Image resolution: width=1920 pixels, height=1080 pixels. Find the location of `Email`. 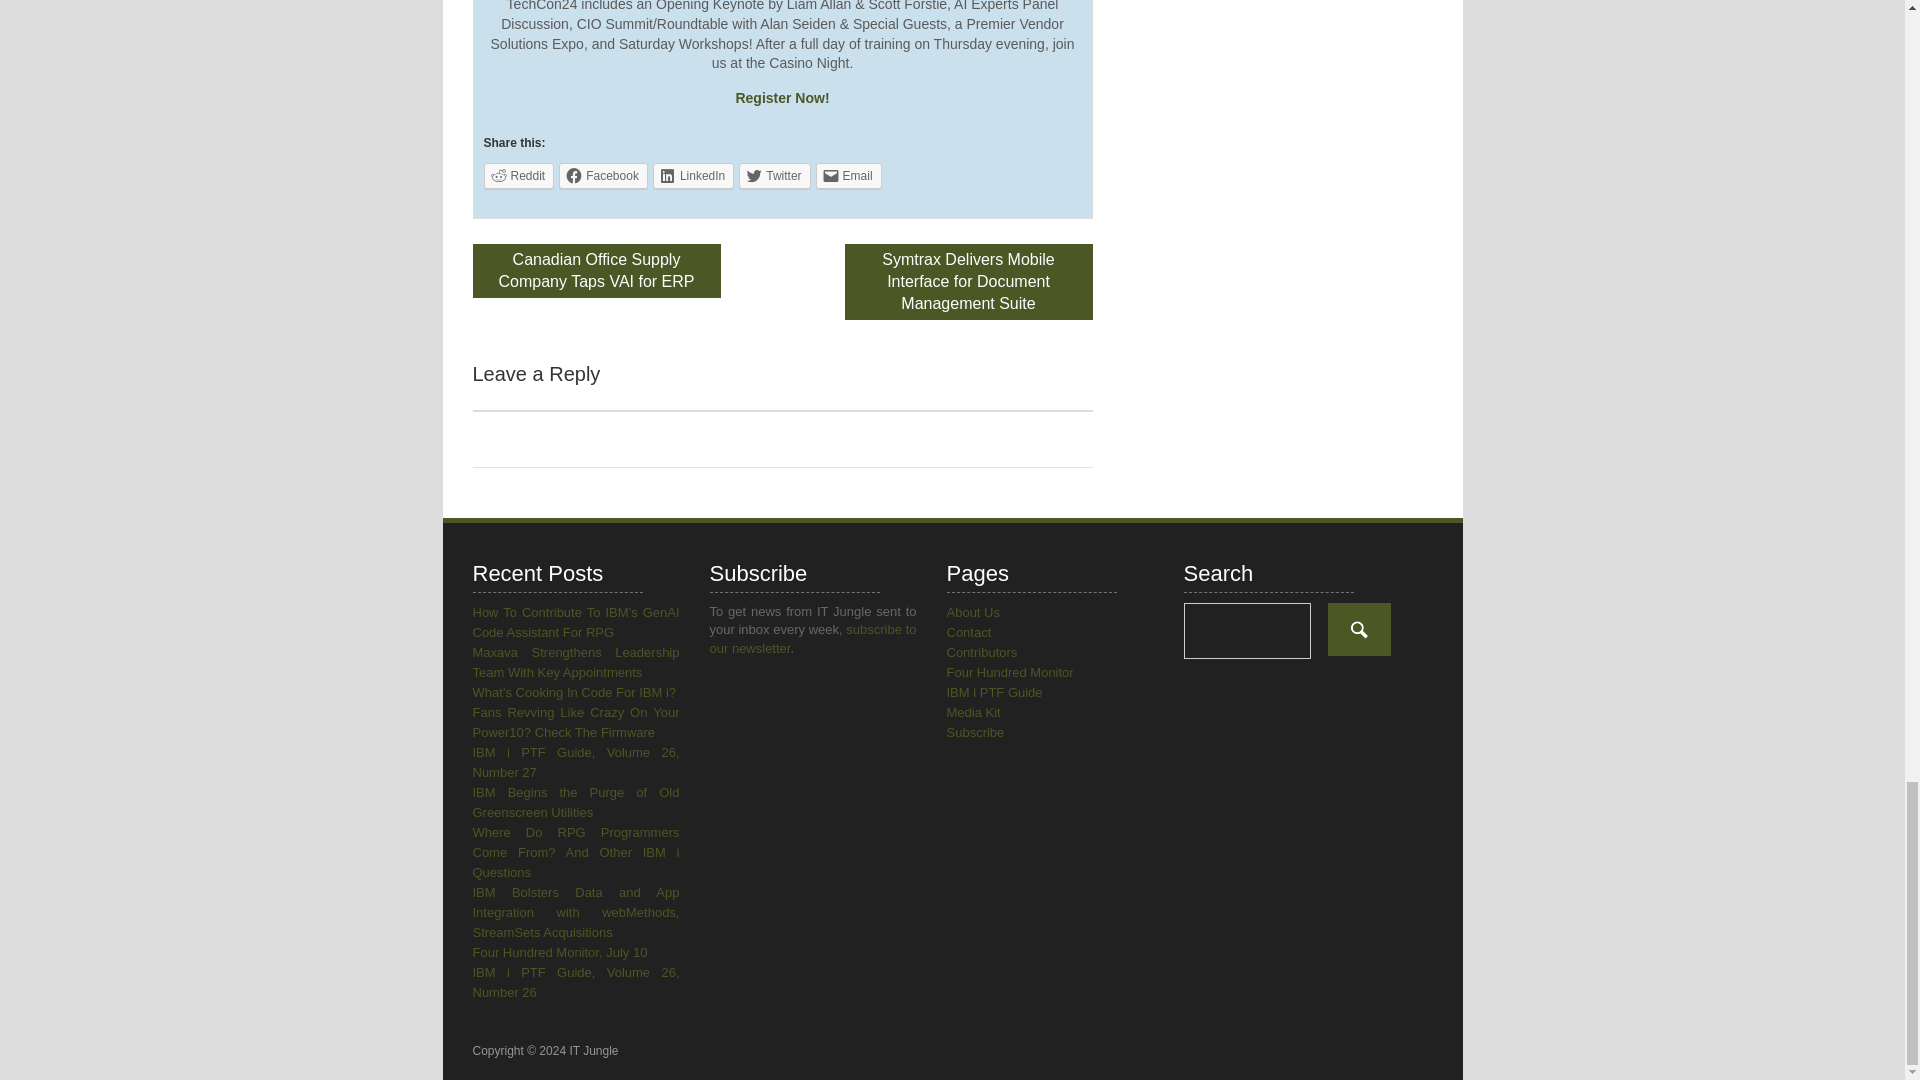

Email is located at coordinates (848, 176).